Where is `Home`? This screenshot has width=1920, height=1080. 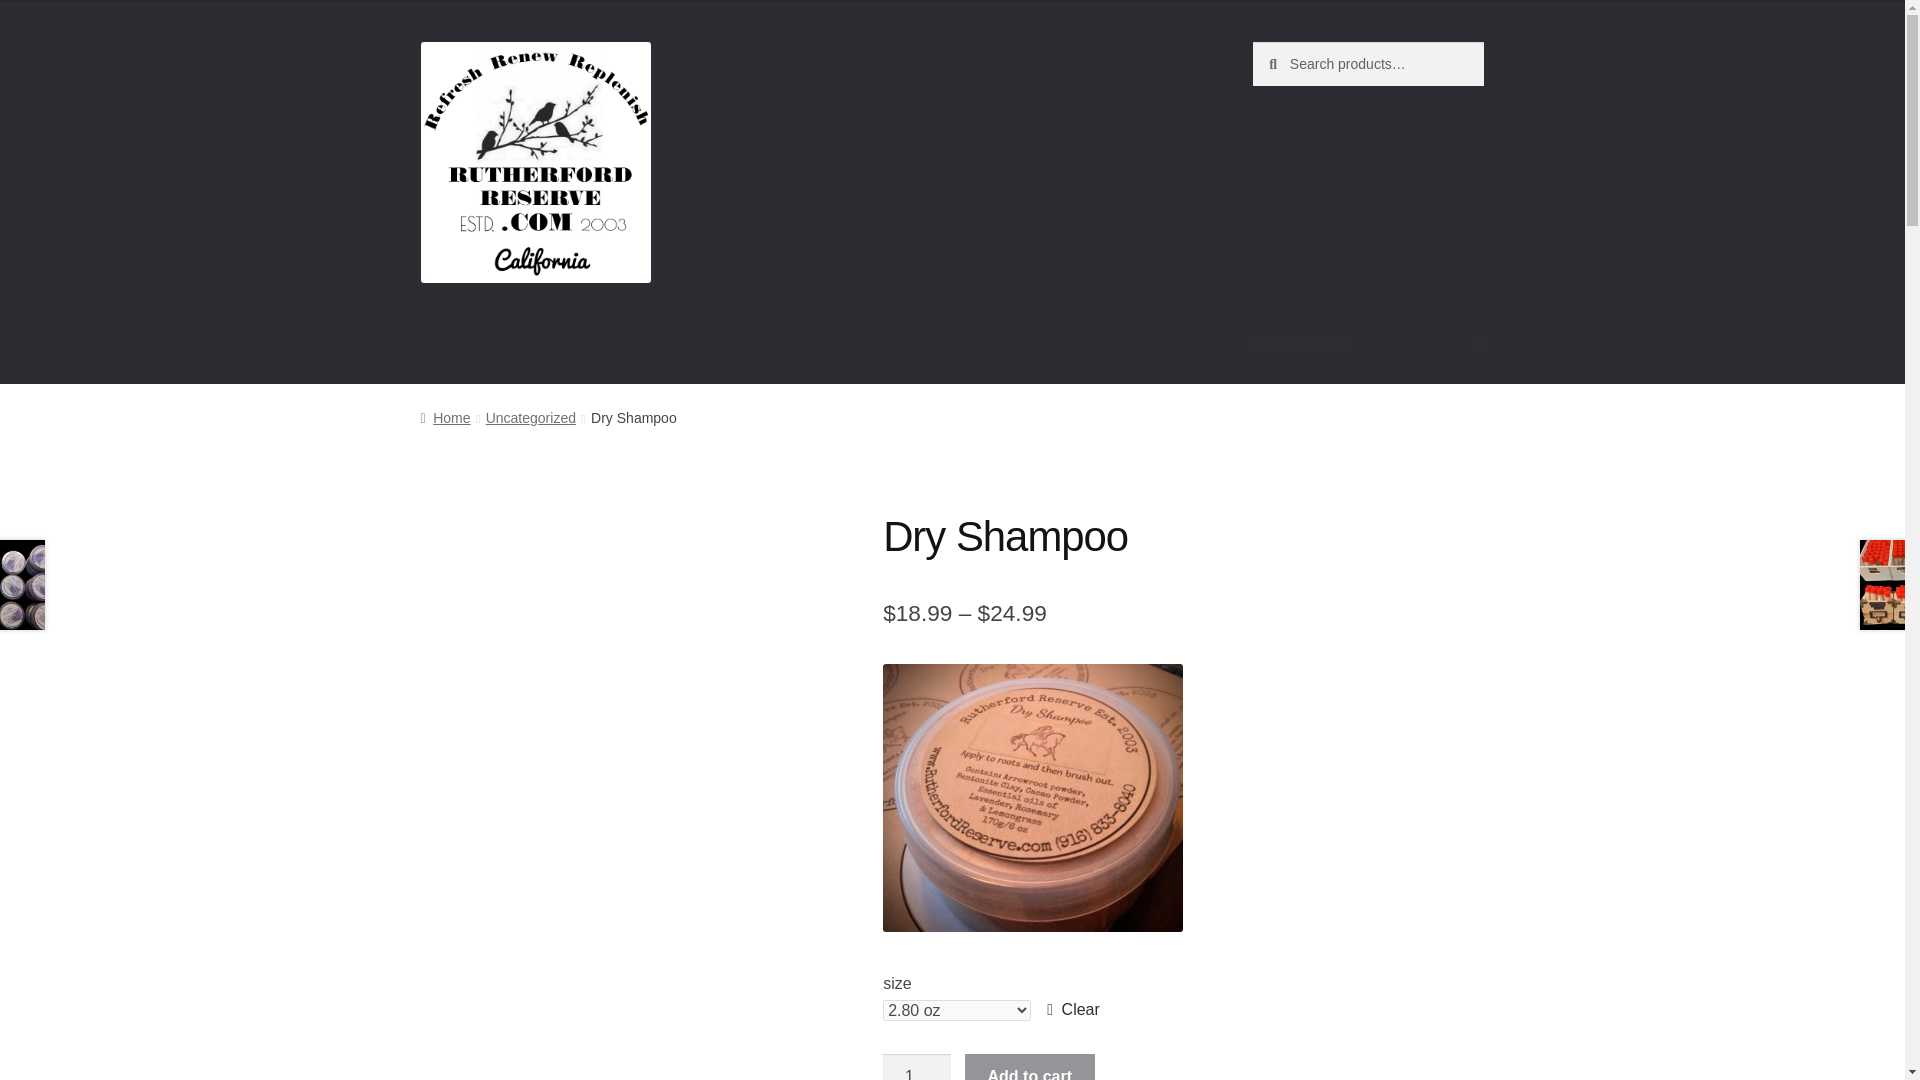
Home is located at coordinates (445, 418).